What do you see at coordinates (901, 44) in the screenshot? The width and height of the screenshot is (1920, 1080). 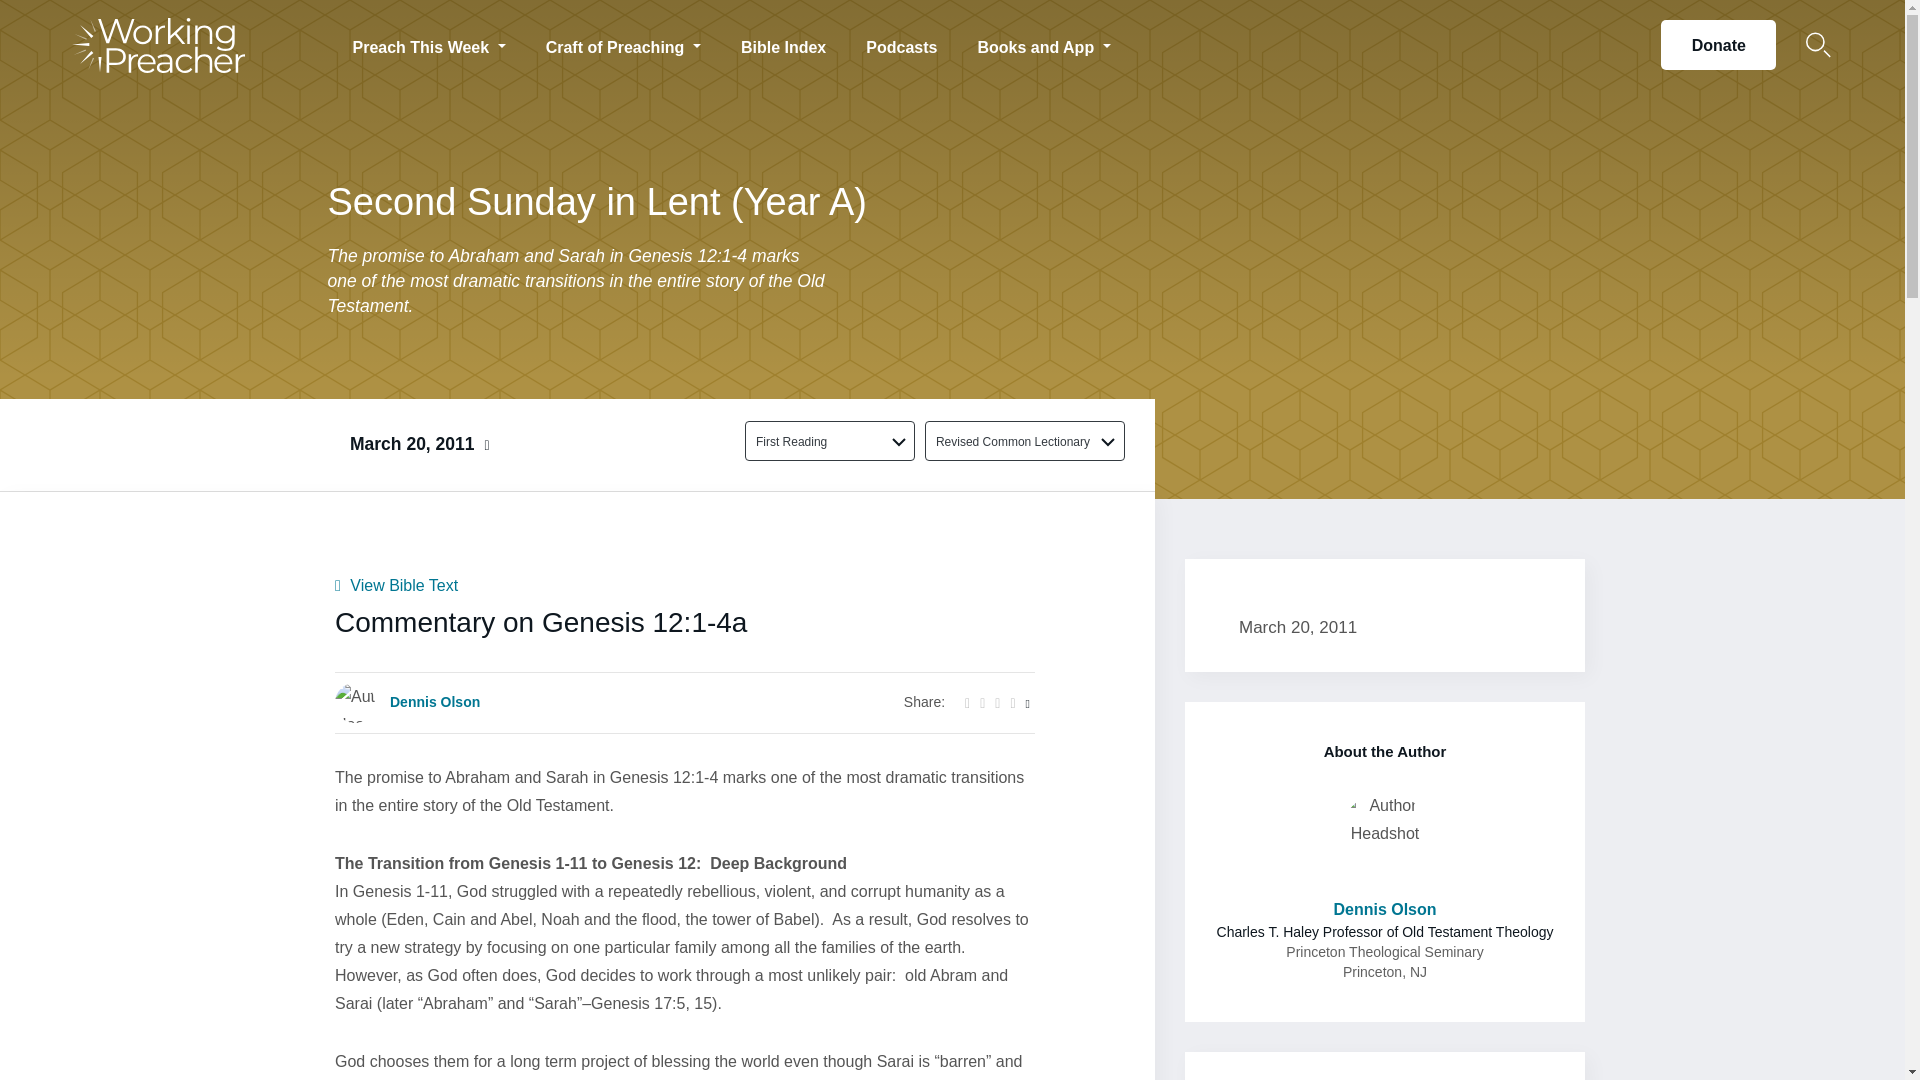 I see `Podcasts` at bounding box center [901, 44].